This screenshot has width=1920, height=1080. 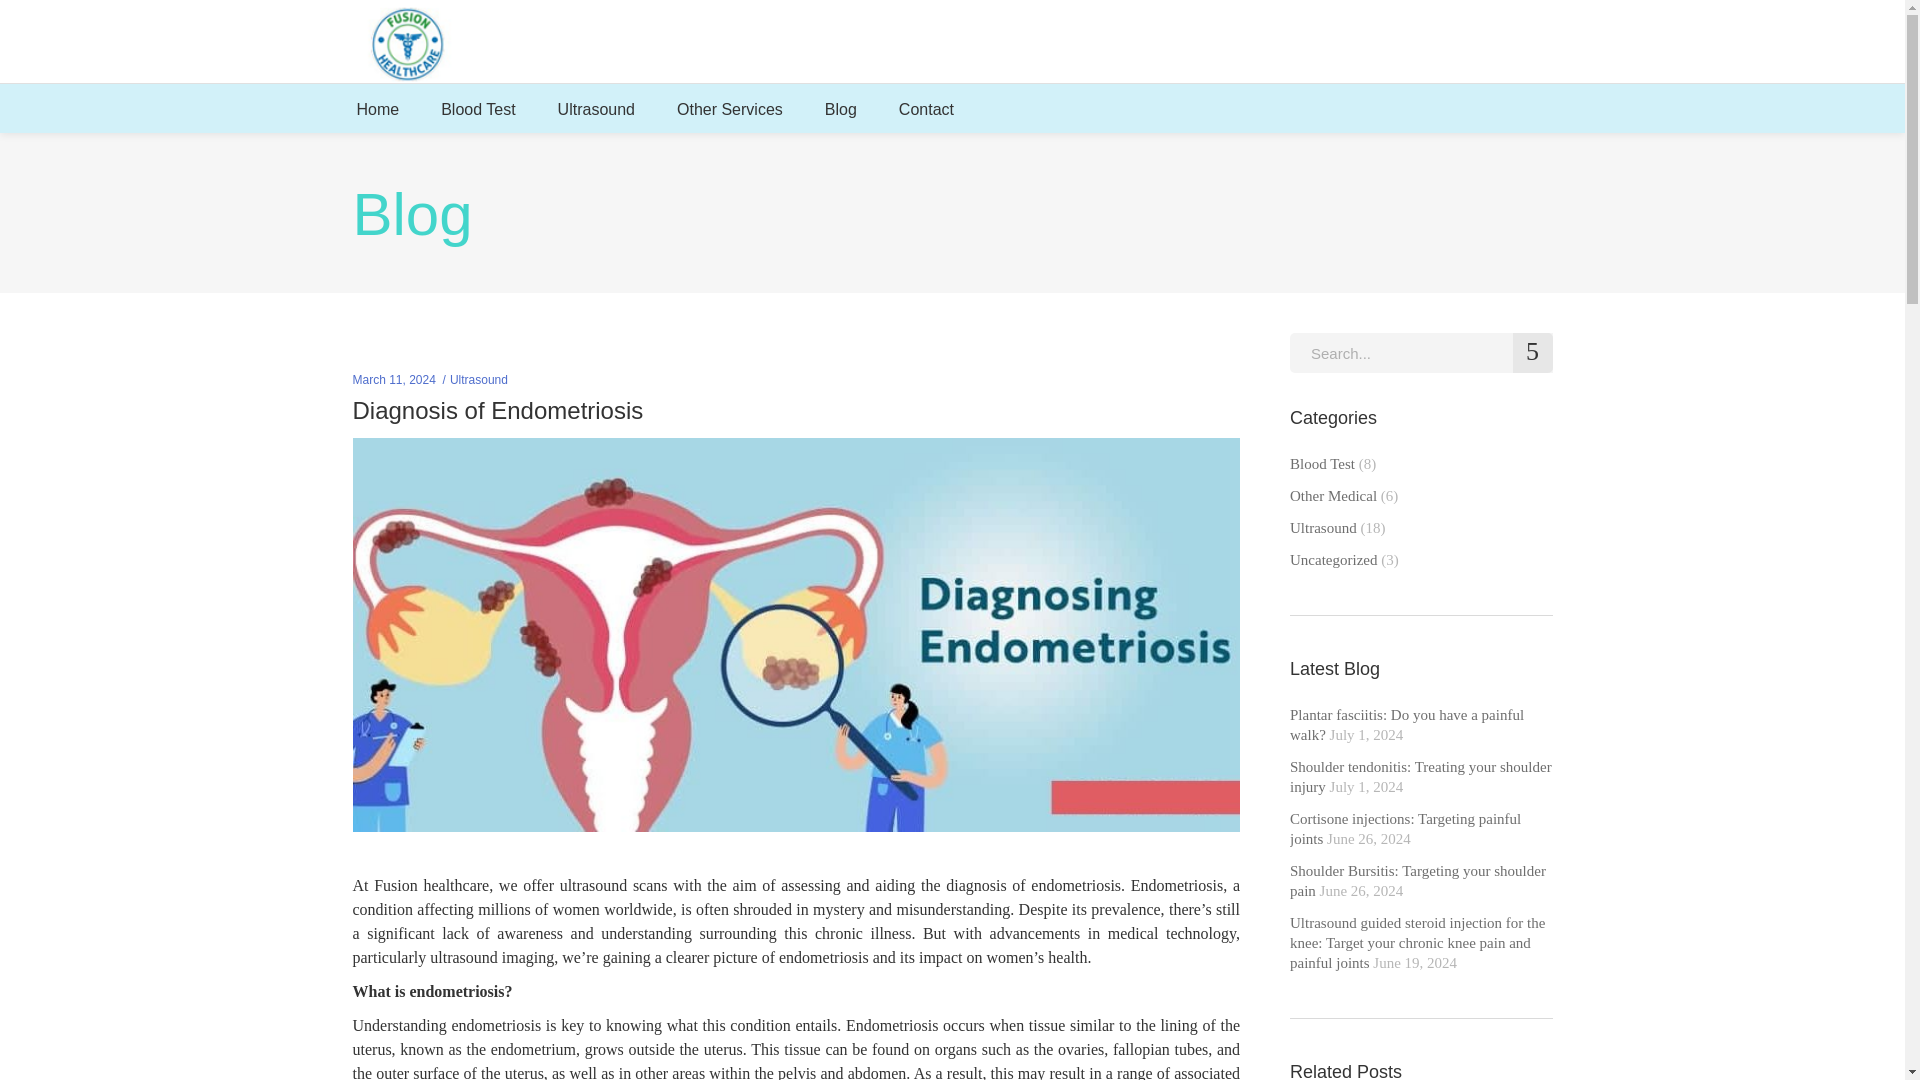 I want to click on Home, so click(x=378, y=108).